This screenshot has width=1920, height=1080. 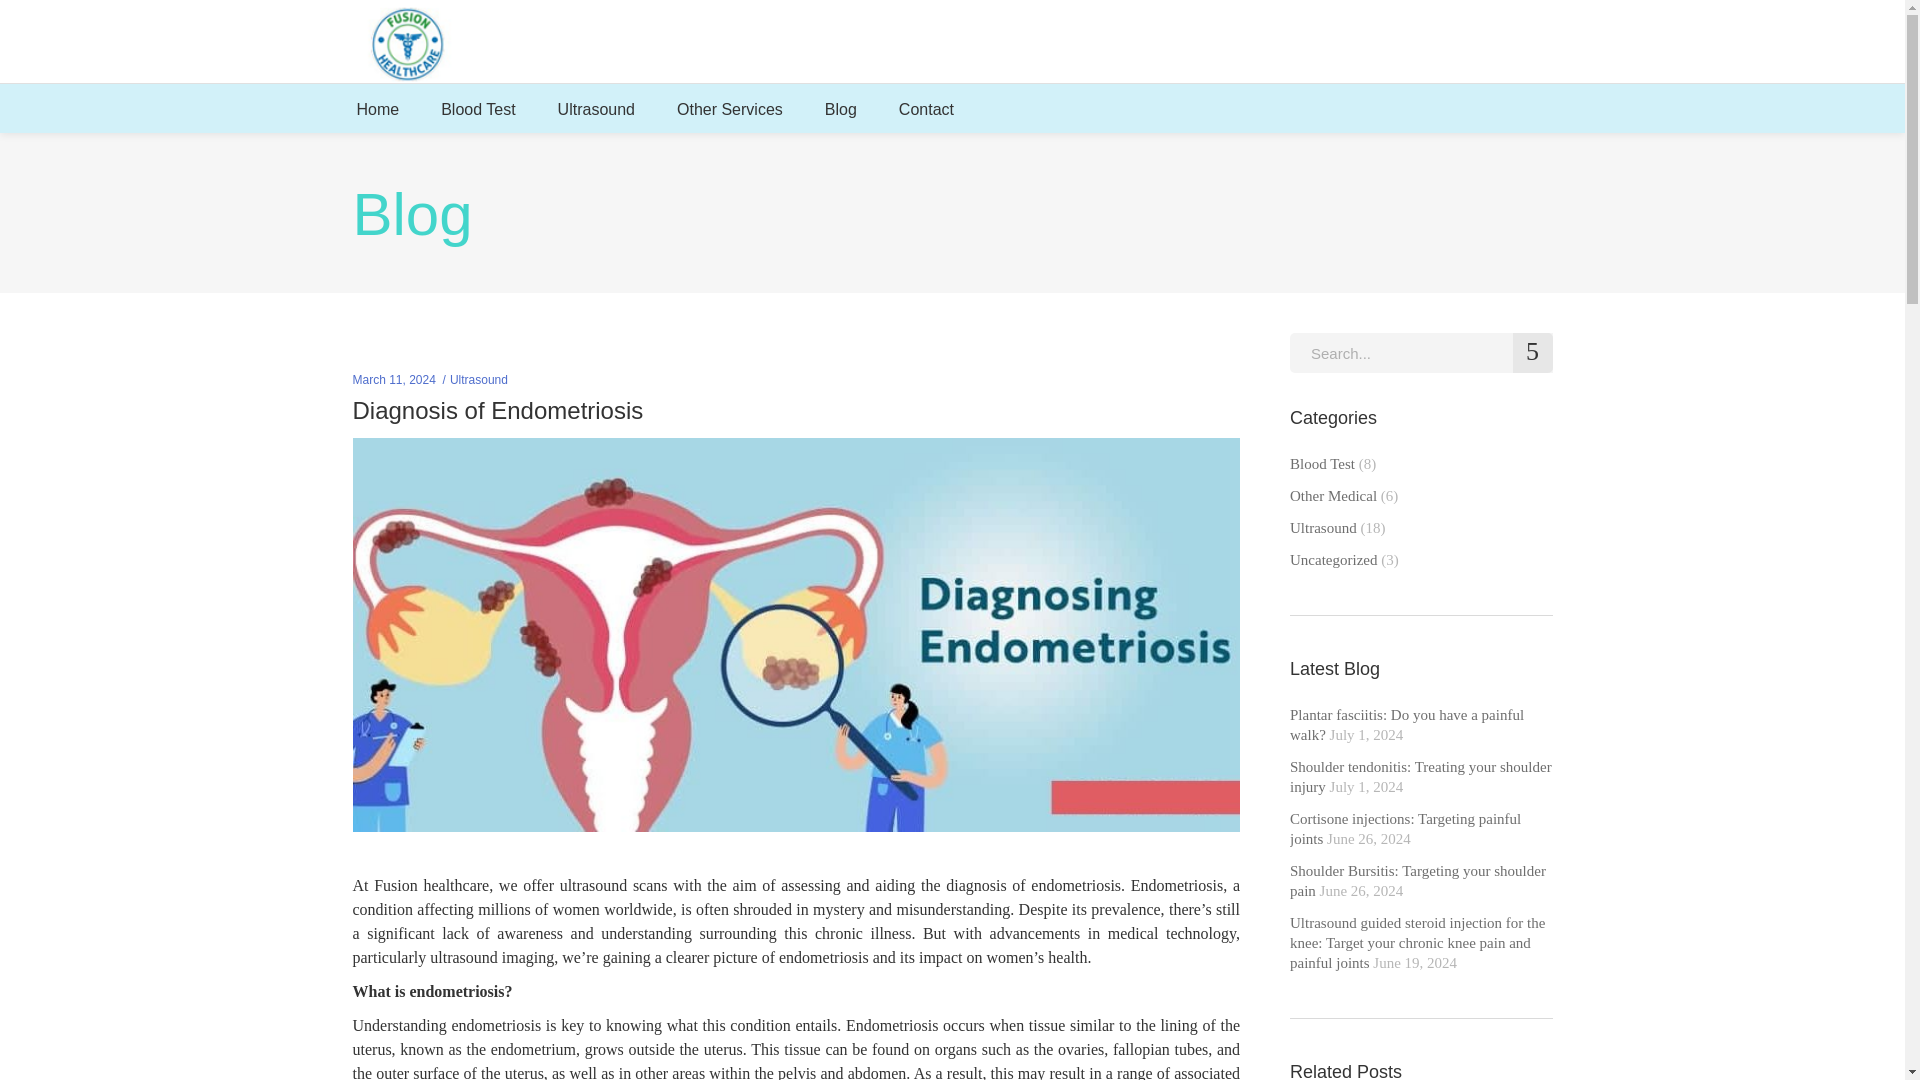 I want to click on Home, so click(x=378, y=108).